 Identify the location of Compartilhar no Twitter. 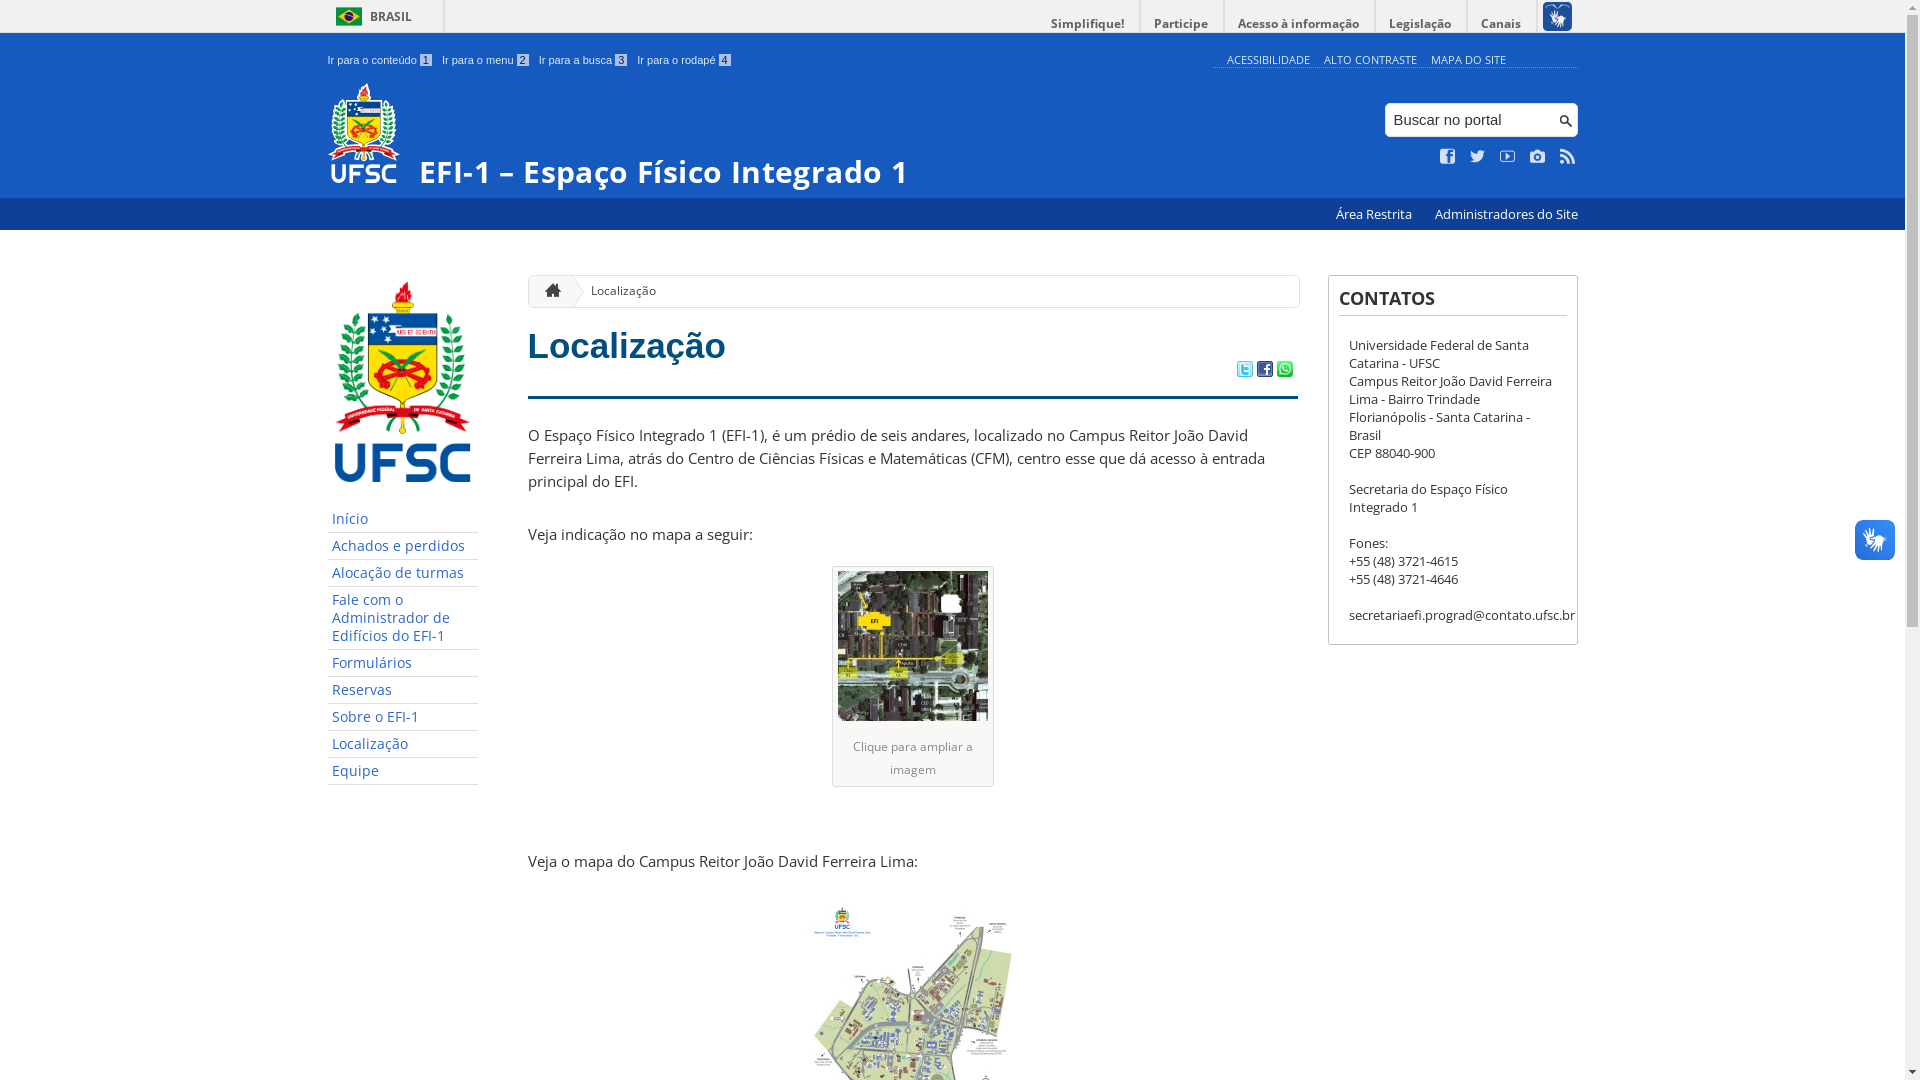
(1244, 371).